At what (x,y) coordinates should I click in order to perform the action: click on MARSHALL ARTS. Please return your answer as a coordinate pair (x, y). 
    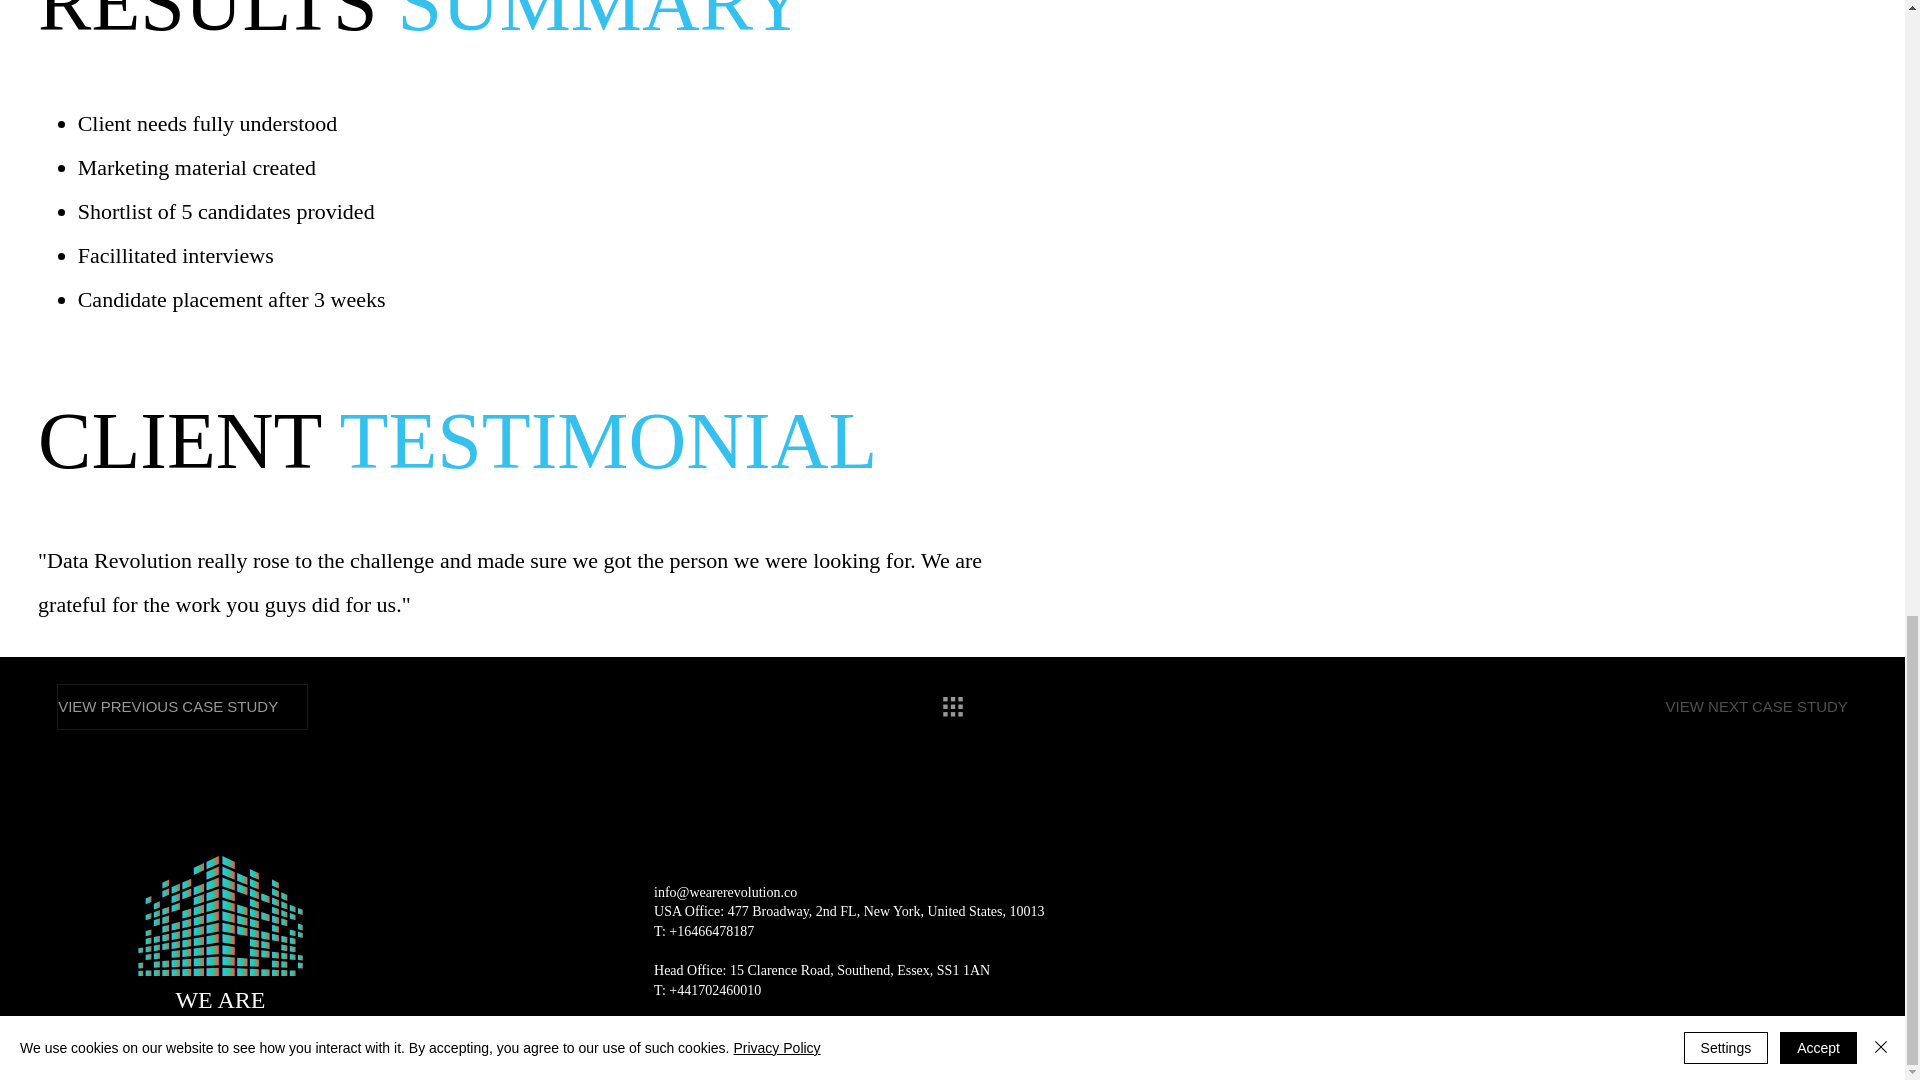
    Looking at the image, I should click on (930, 1069).